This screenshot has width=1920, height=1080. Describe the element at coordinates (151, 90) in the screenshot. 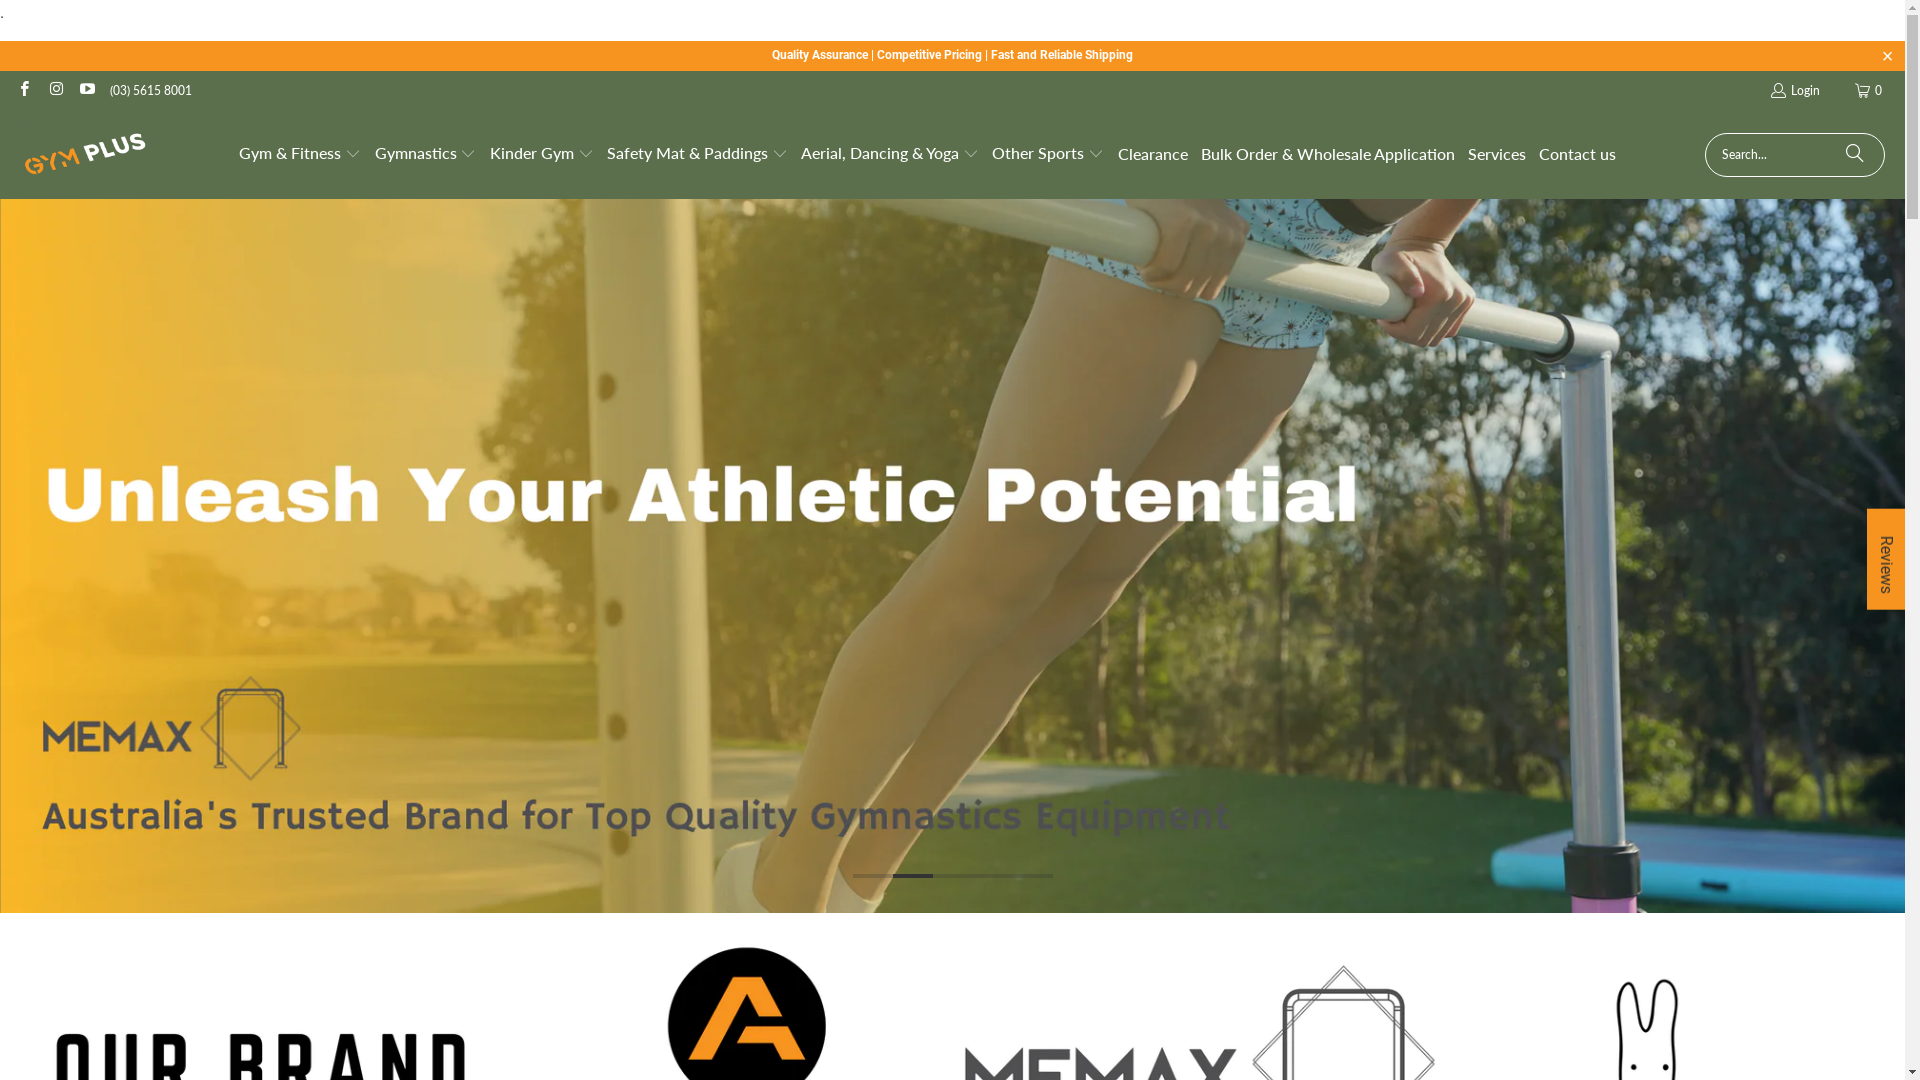

I see `(03) 5615 8001` at that location.